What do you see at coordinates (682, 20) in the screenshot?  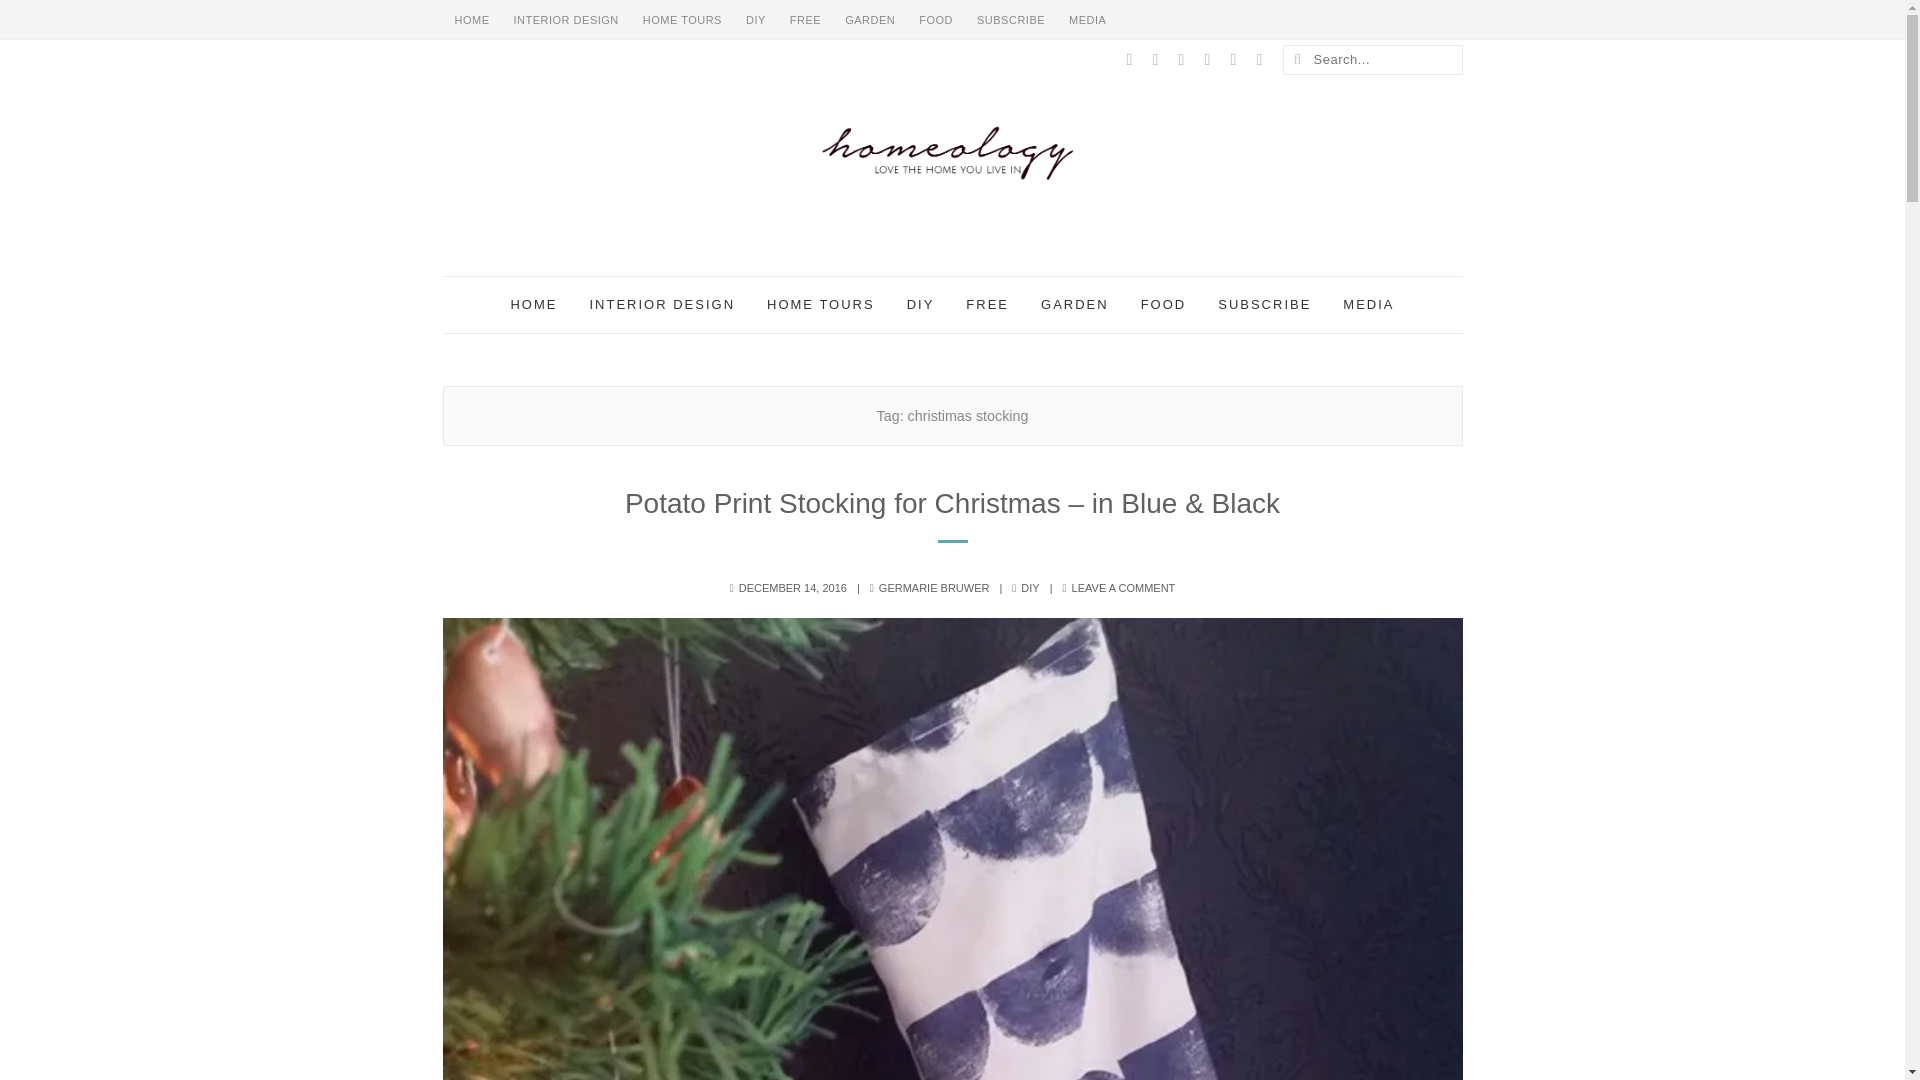 I see `HOME TOURS` at bounding box center [682, 20].